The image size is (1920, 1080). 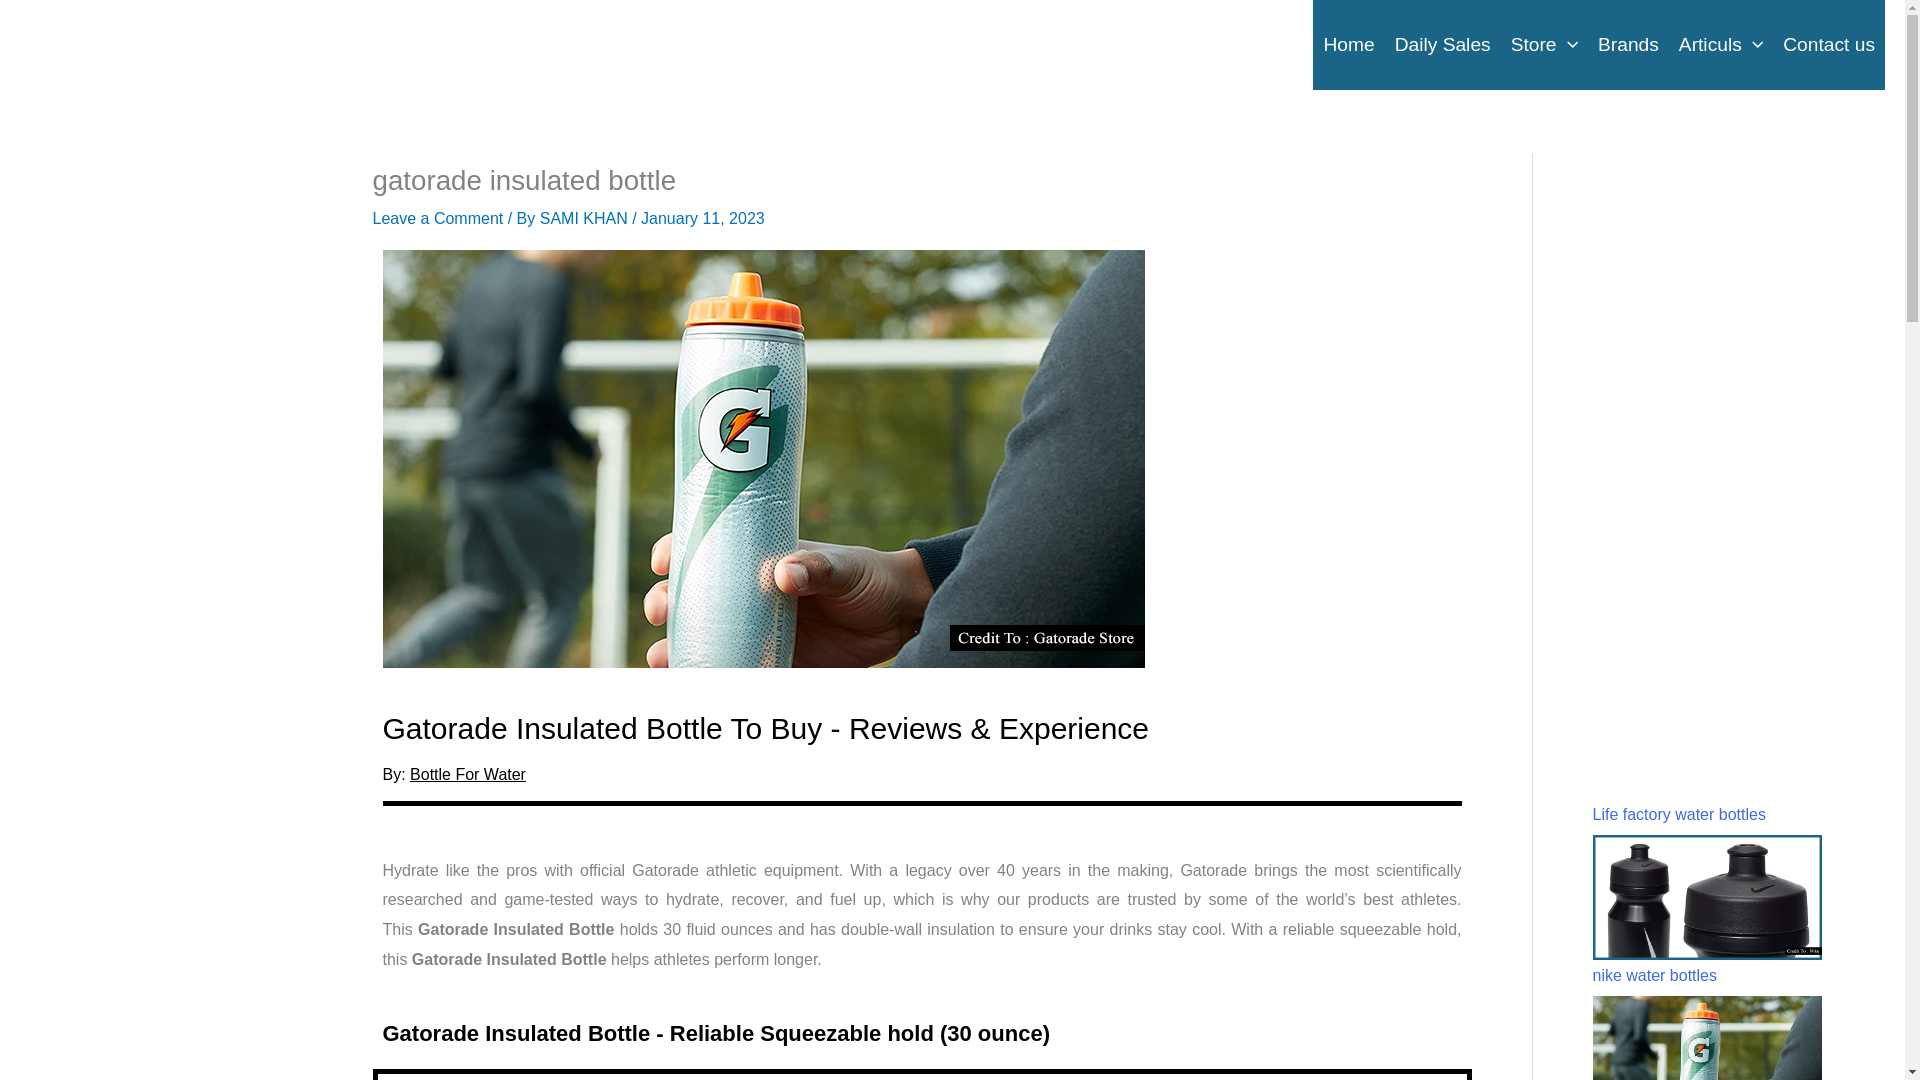 I want to click on SAMI KHAN, so click(x=585, y=218).